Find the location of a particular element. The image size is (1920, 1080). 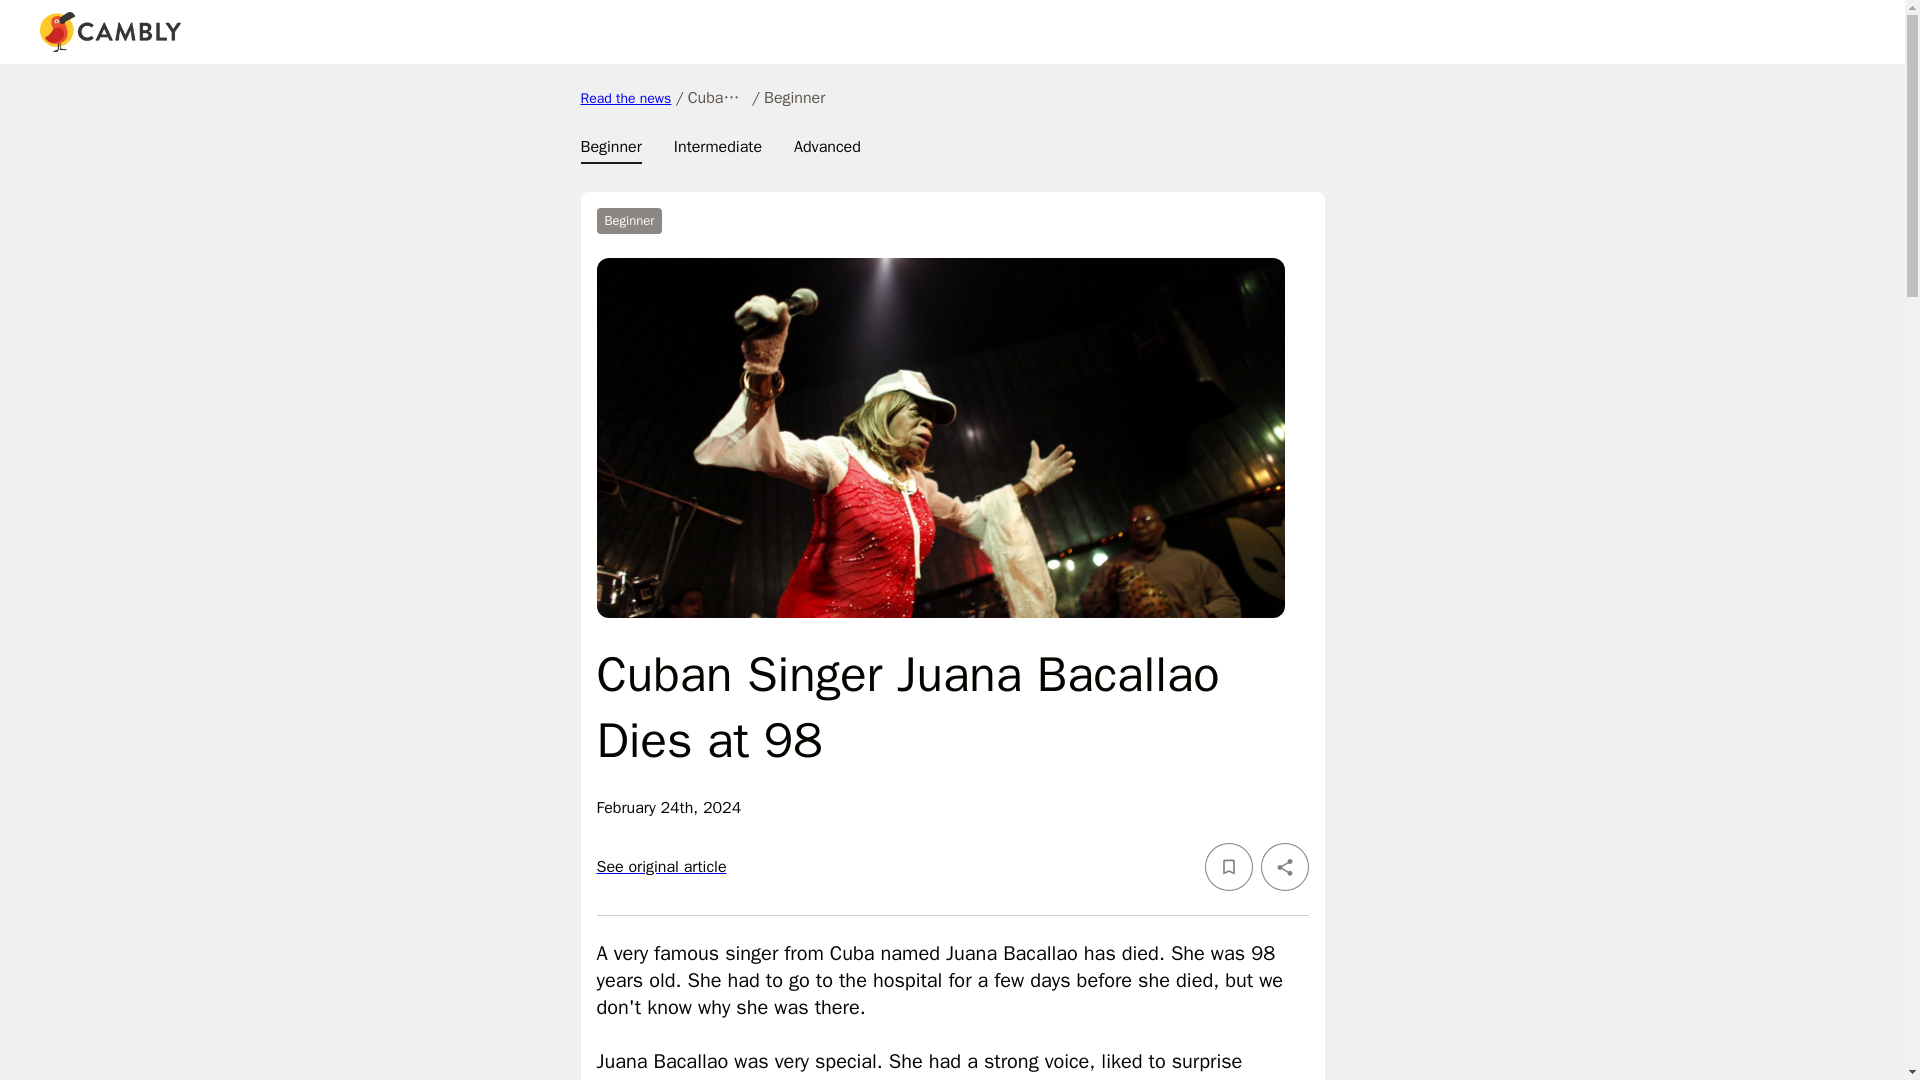

Beginner is located at coordinates (610, 150).